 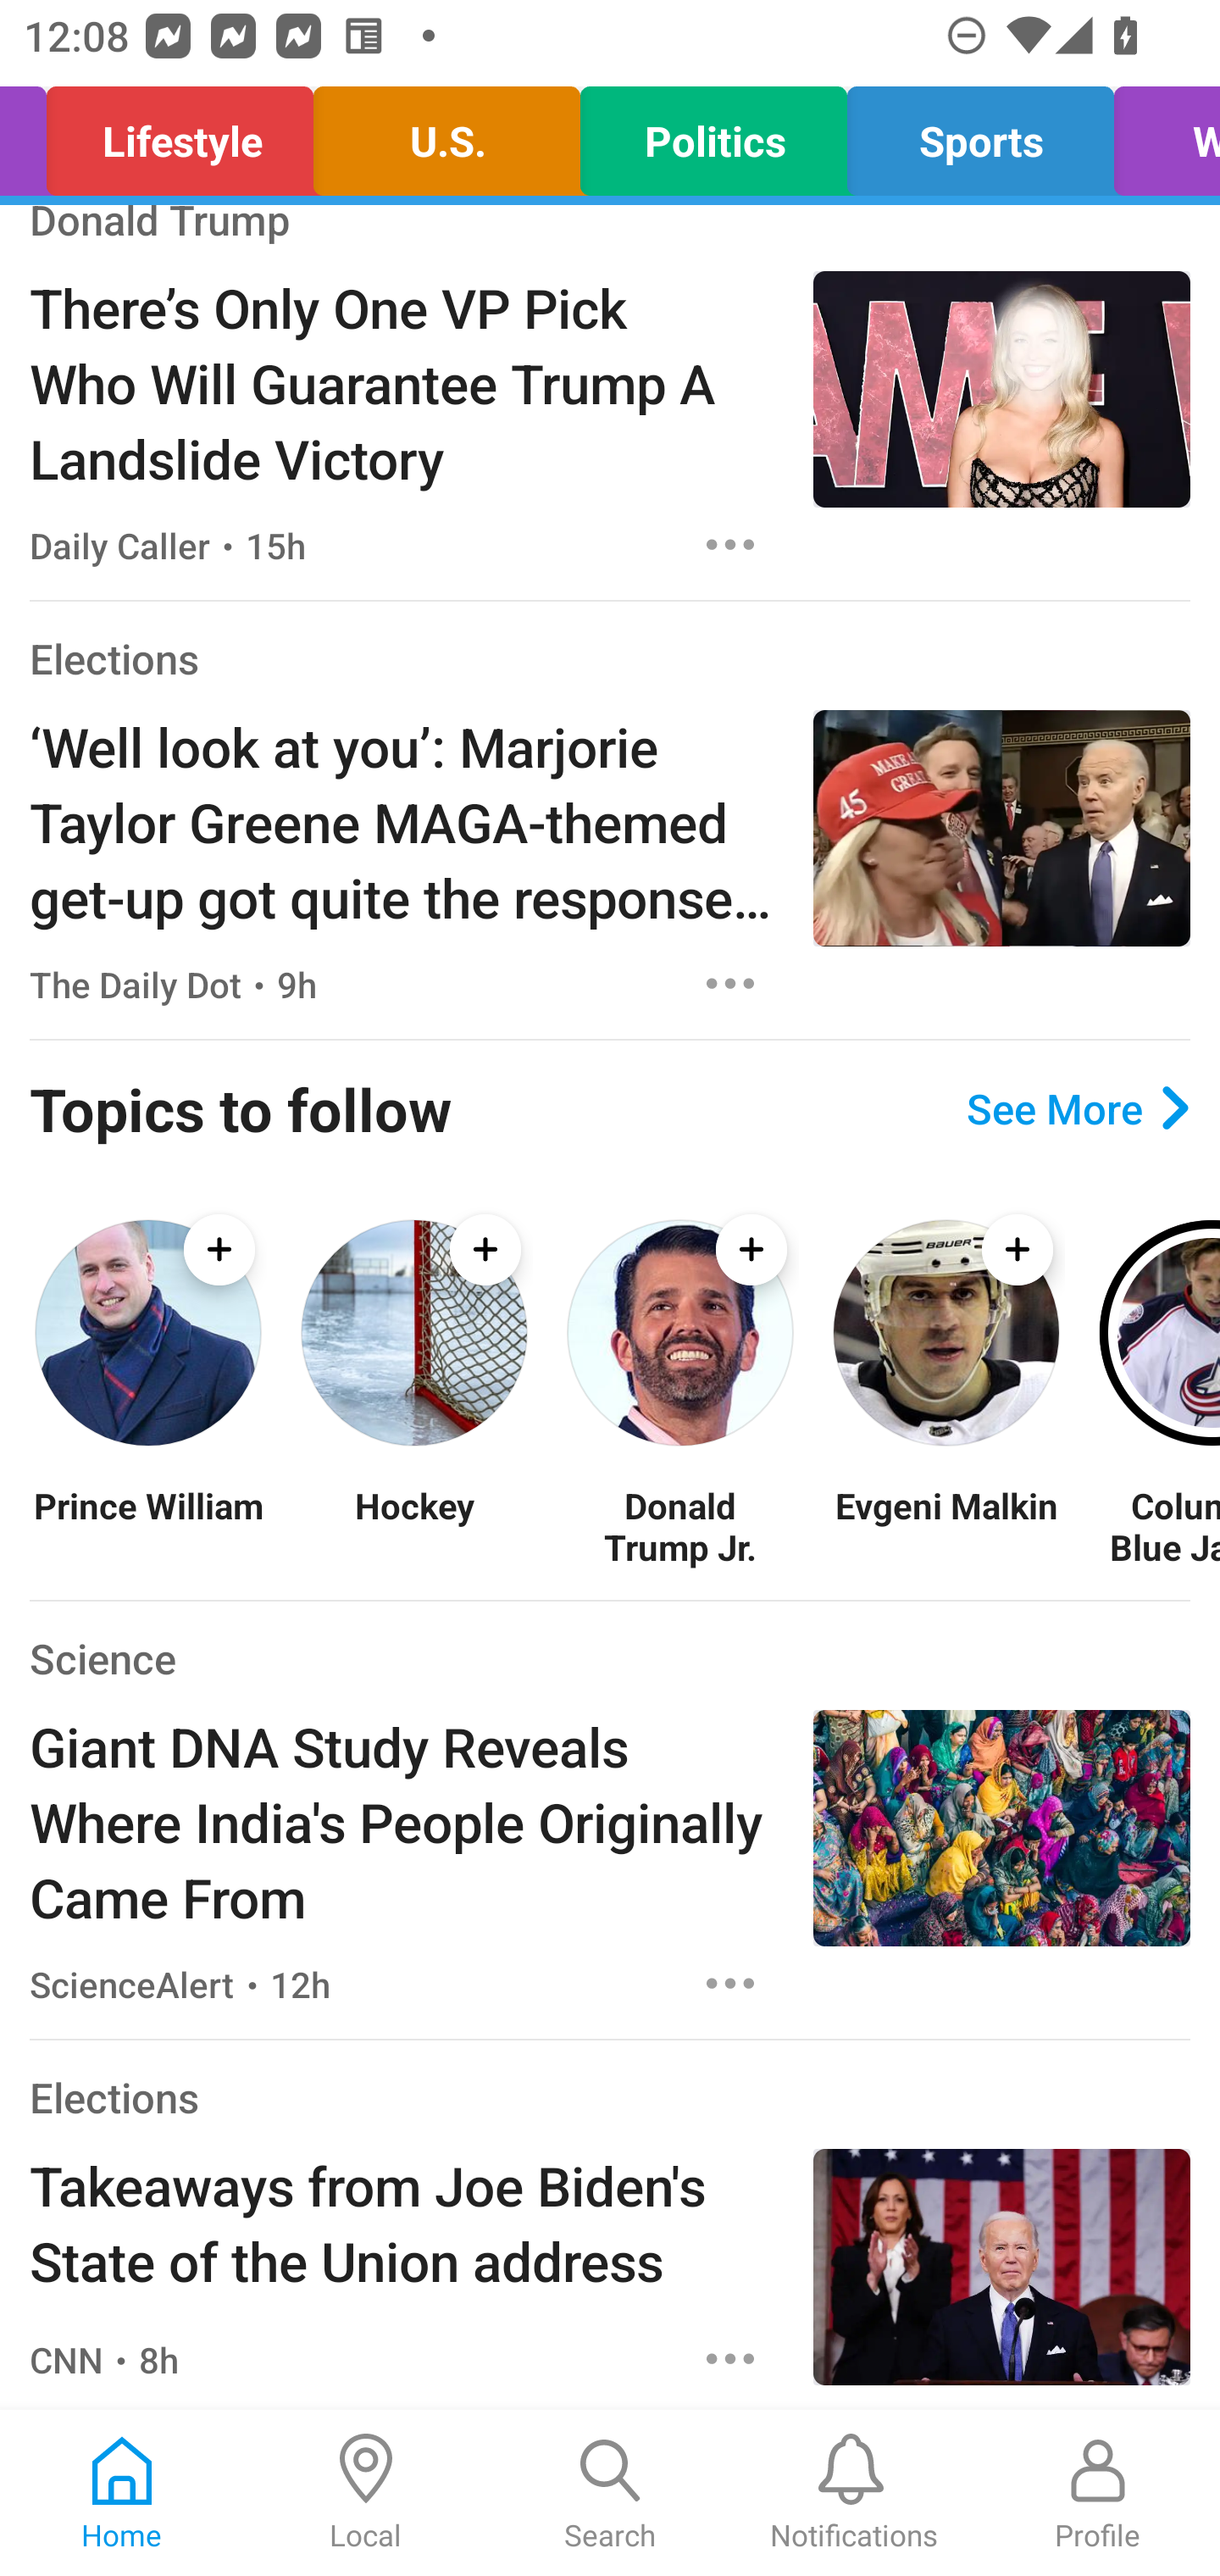 What do you see at coordinates (730, 2359) in the screenshot?
I see `Options` at bounding box center [730, 2359].